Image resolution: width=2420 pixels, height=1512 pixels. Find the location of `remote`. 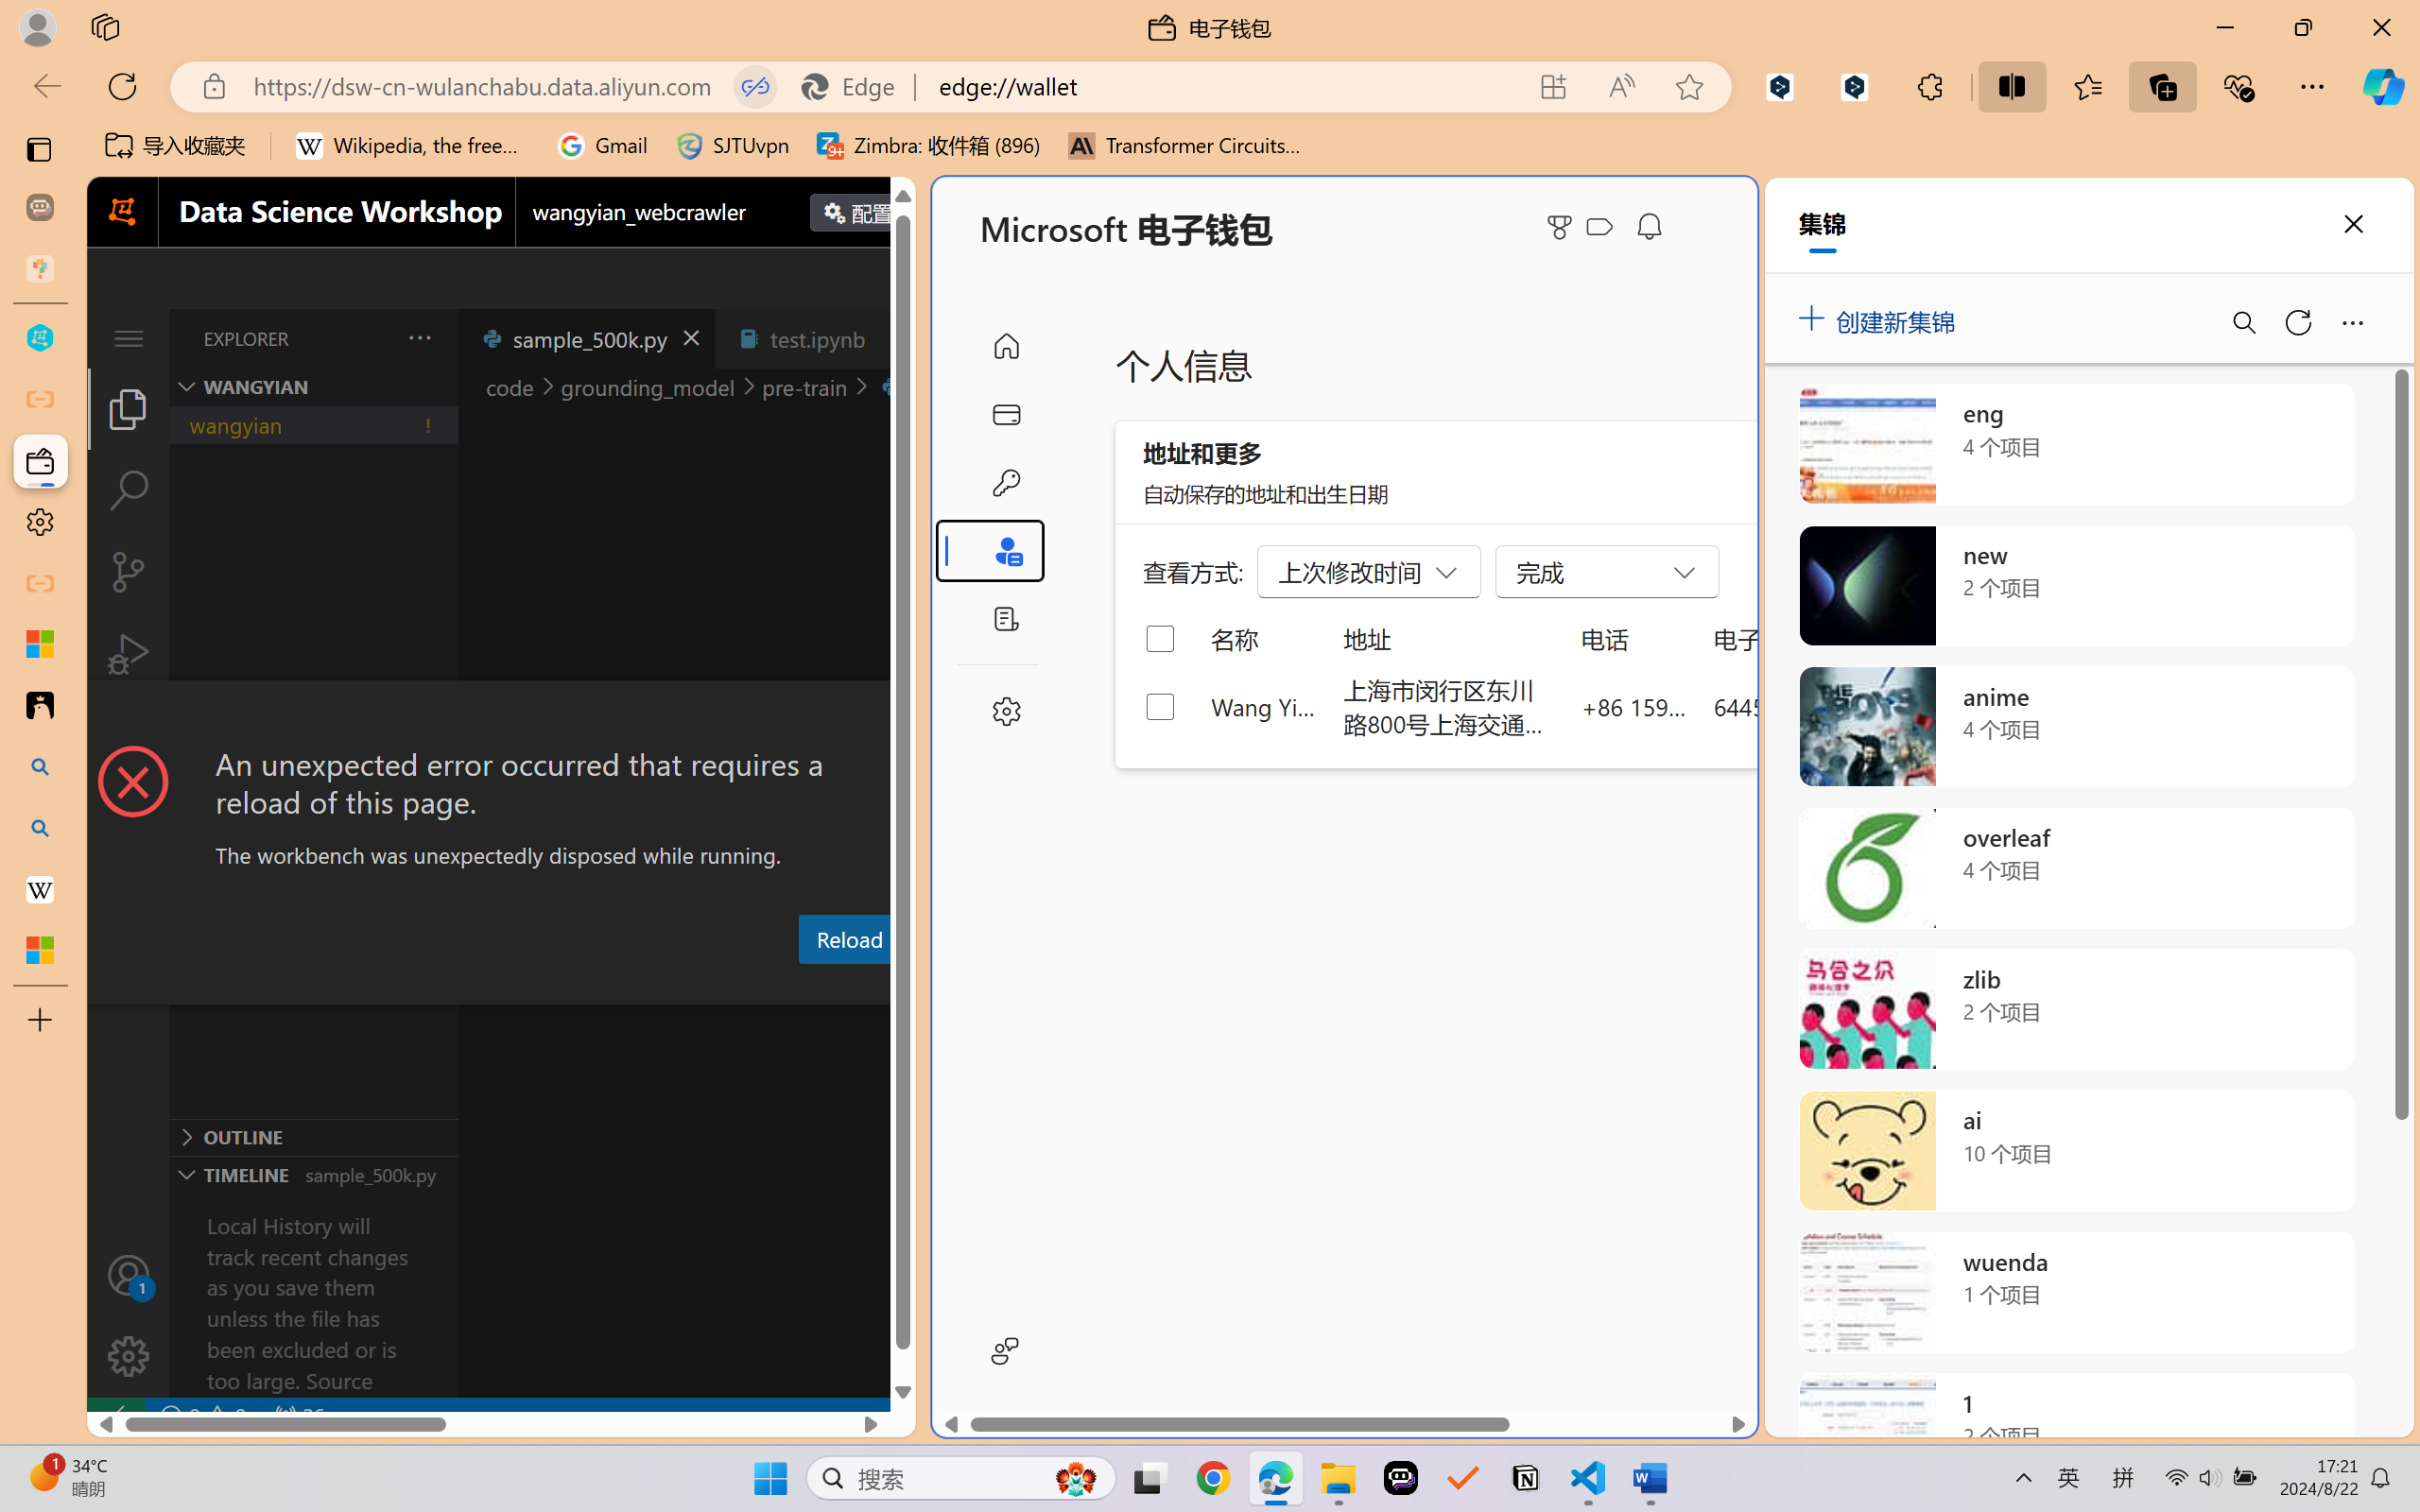

remote is located at coordinates (115, 1416).